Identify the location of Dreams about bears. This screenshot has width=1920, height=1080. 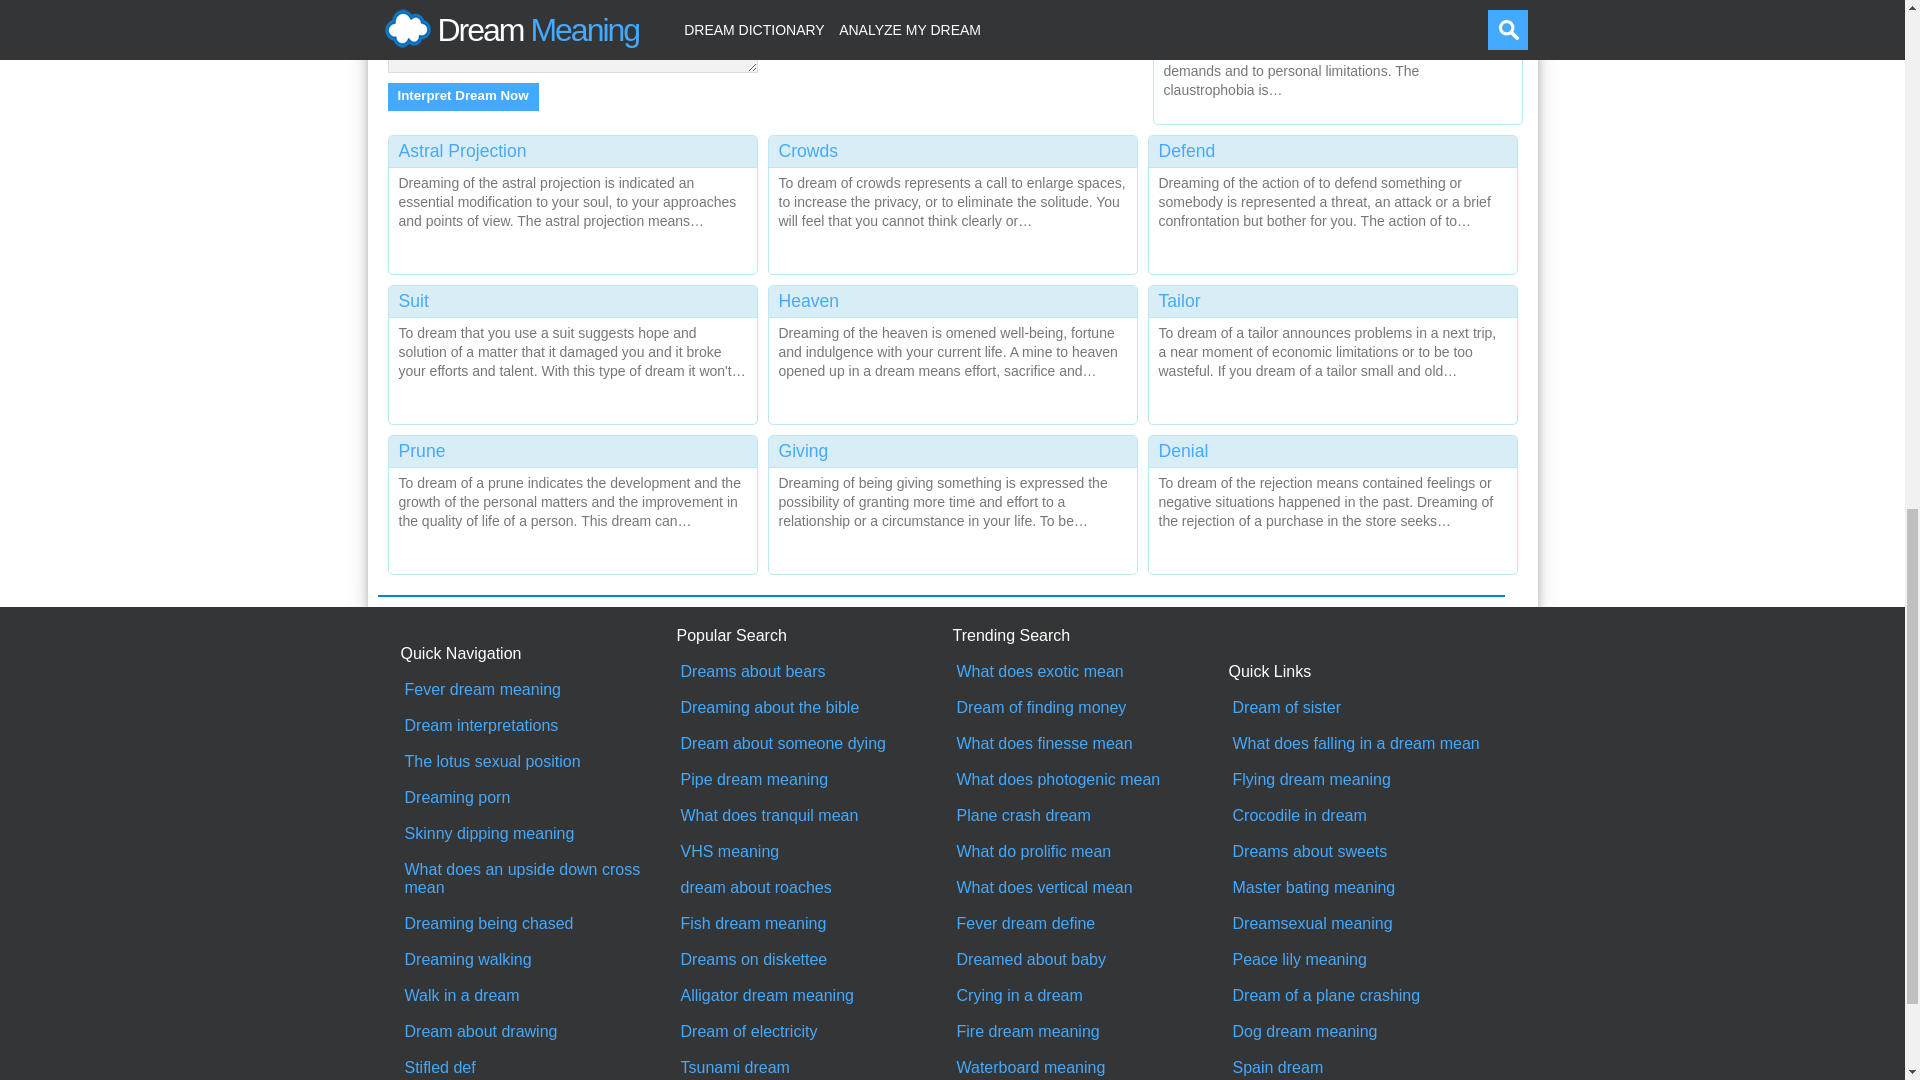
(814, 542).